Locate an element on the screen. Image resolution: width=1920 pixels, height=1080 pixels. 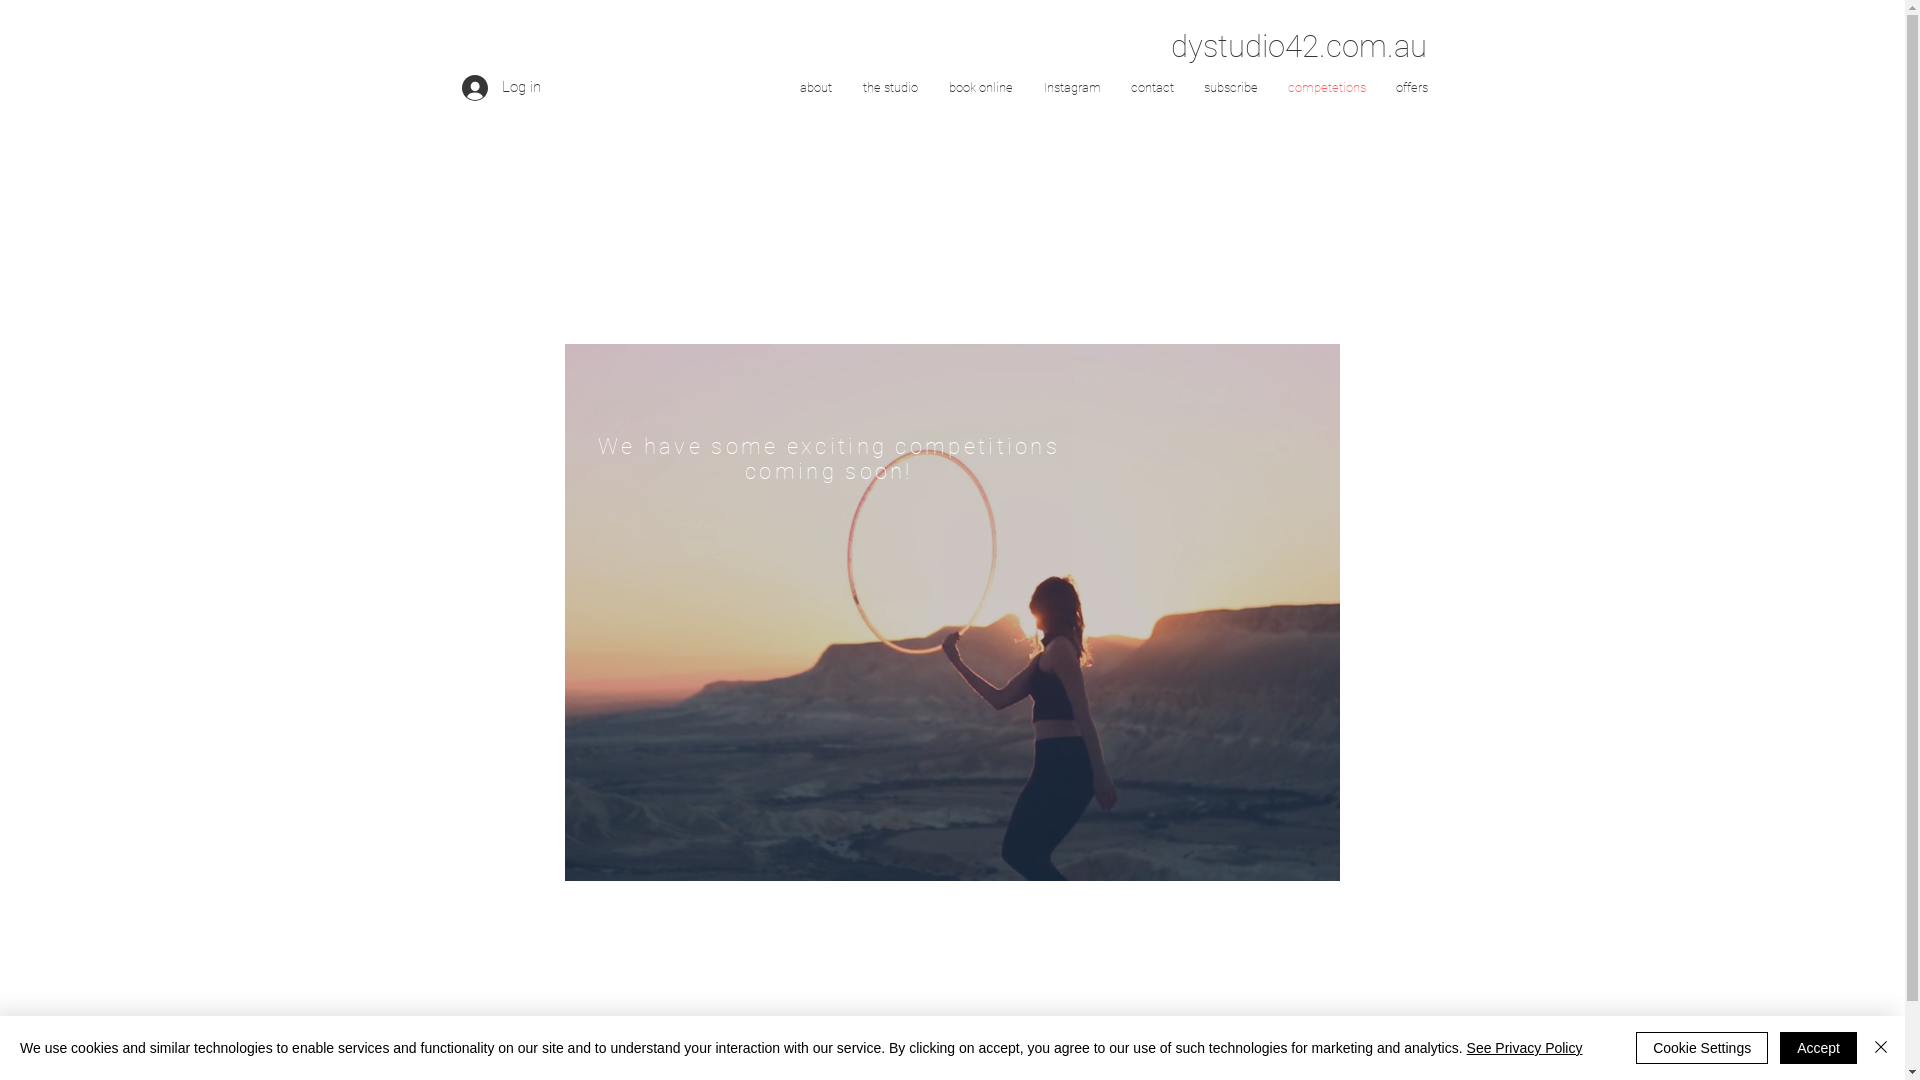
See Privacy Policy is located at coordinates (1525, 1048).